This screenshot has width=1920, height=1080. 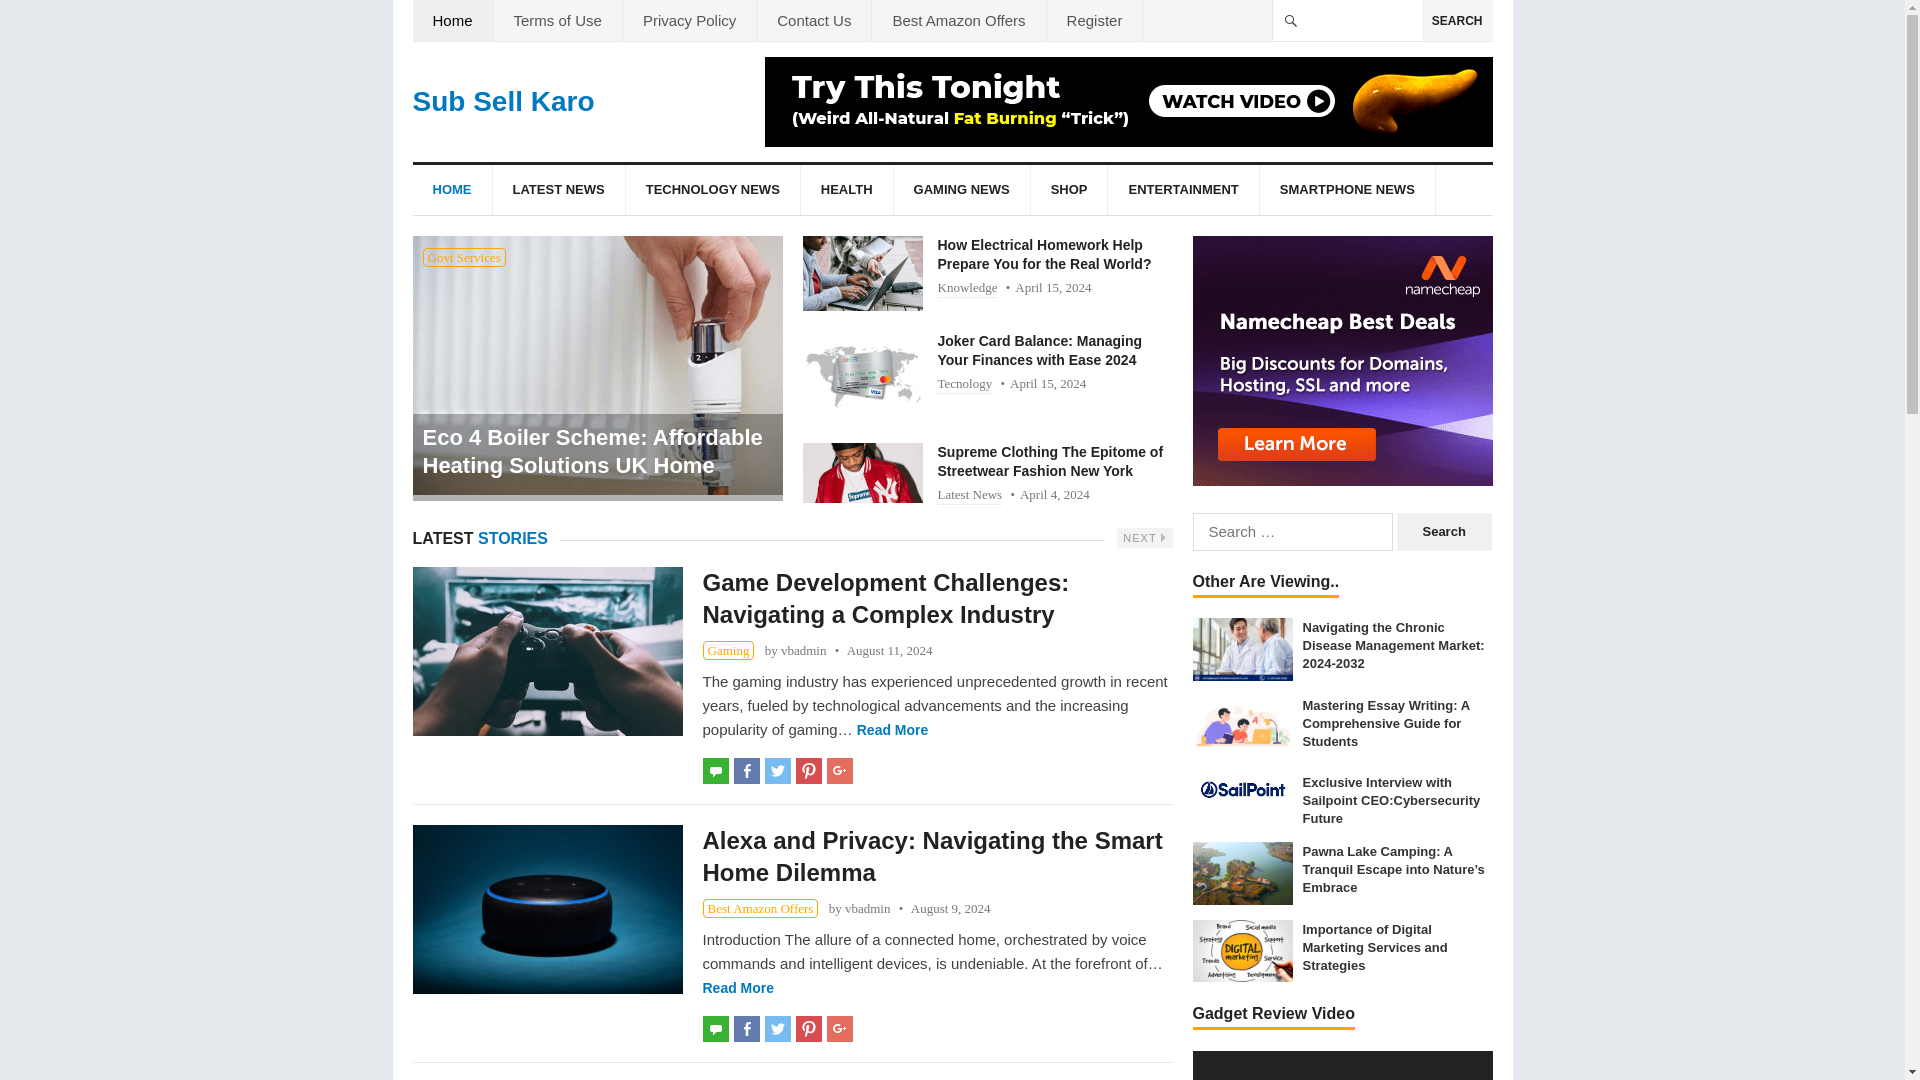 I want to click on Knowledge, so click(x=968, y=288).